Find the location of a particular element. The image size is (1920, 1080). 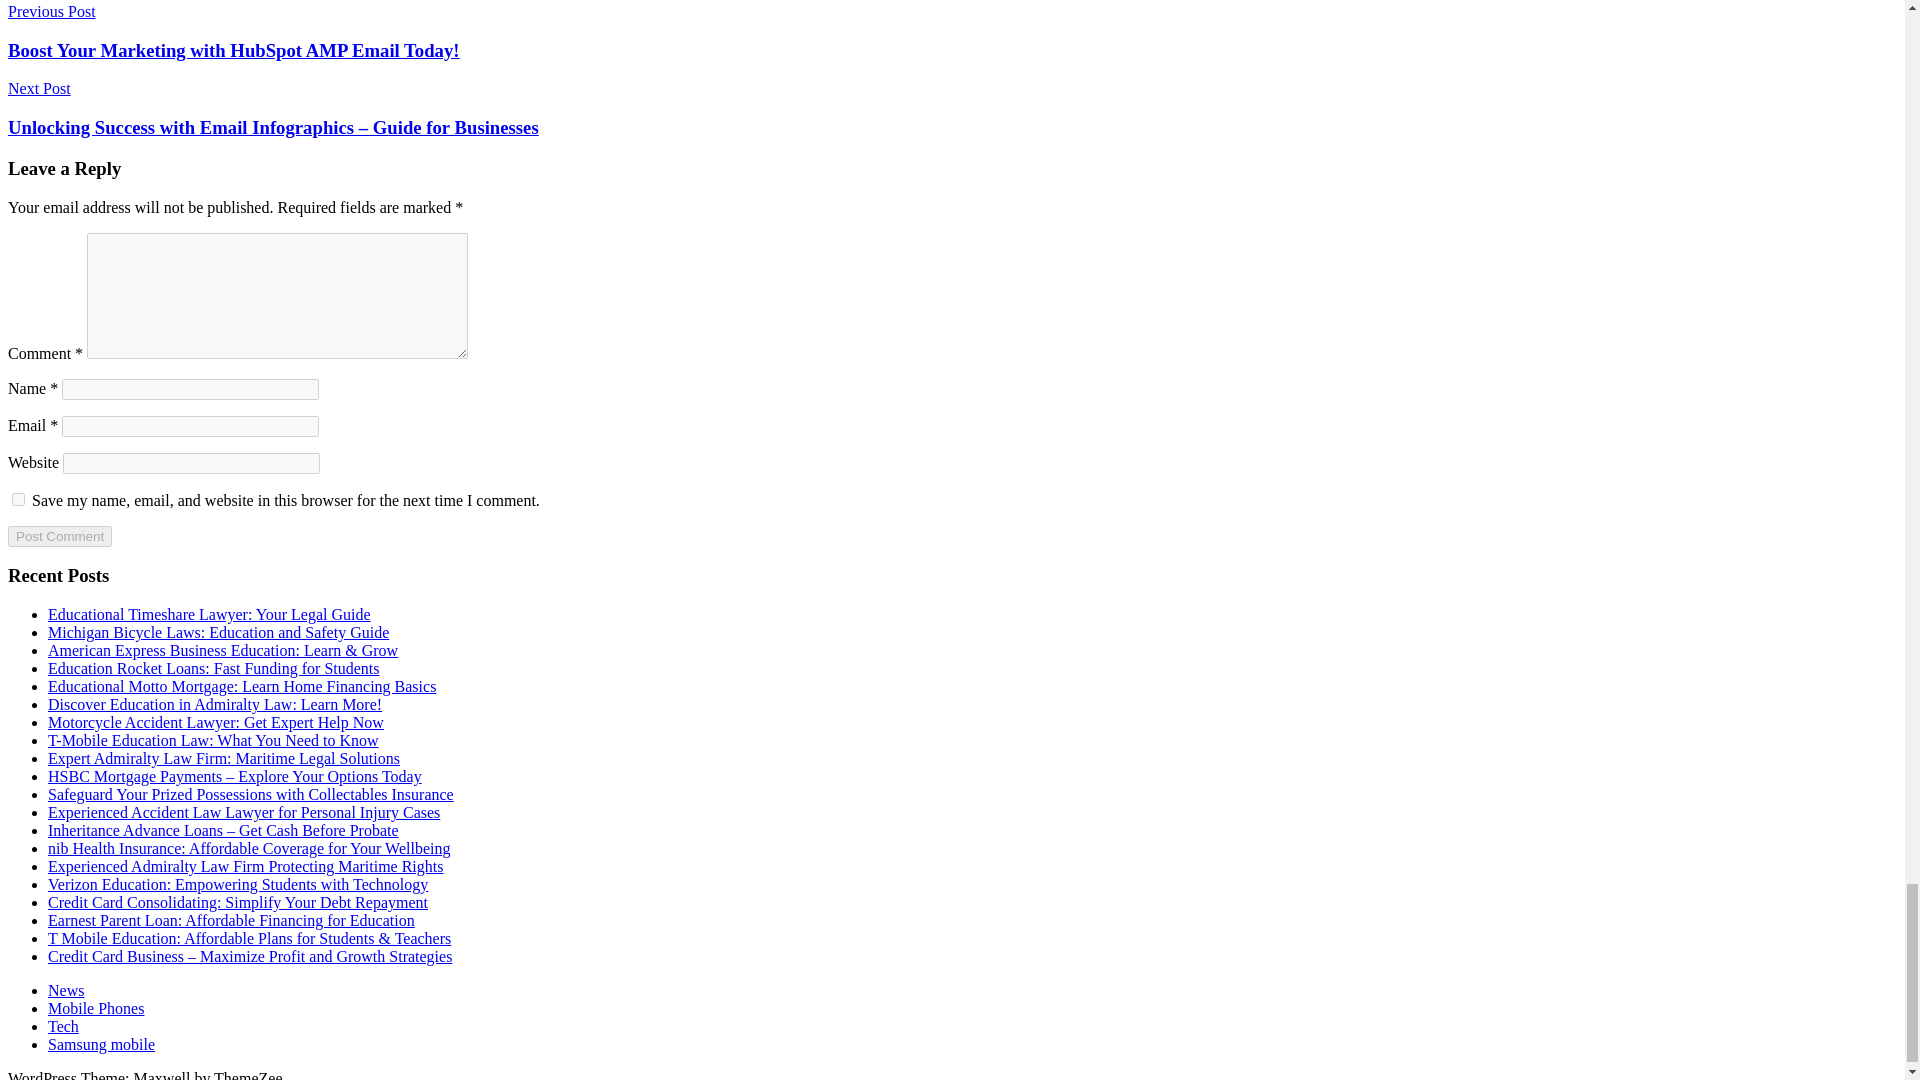

Michigan Bicycle Laws: Education and Safety Guide is located at coordinates (218, 632).